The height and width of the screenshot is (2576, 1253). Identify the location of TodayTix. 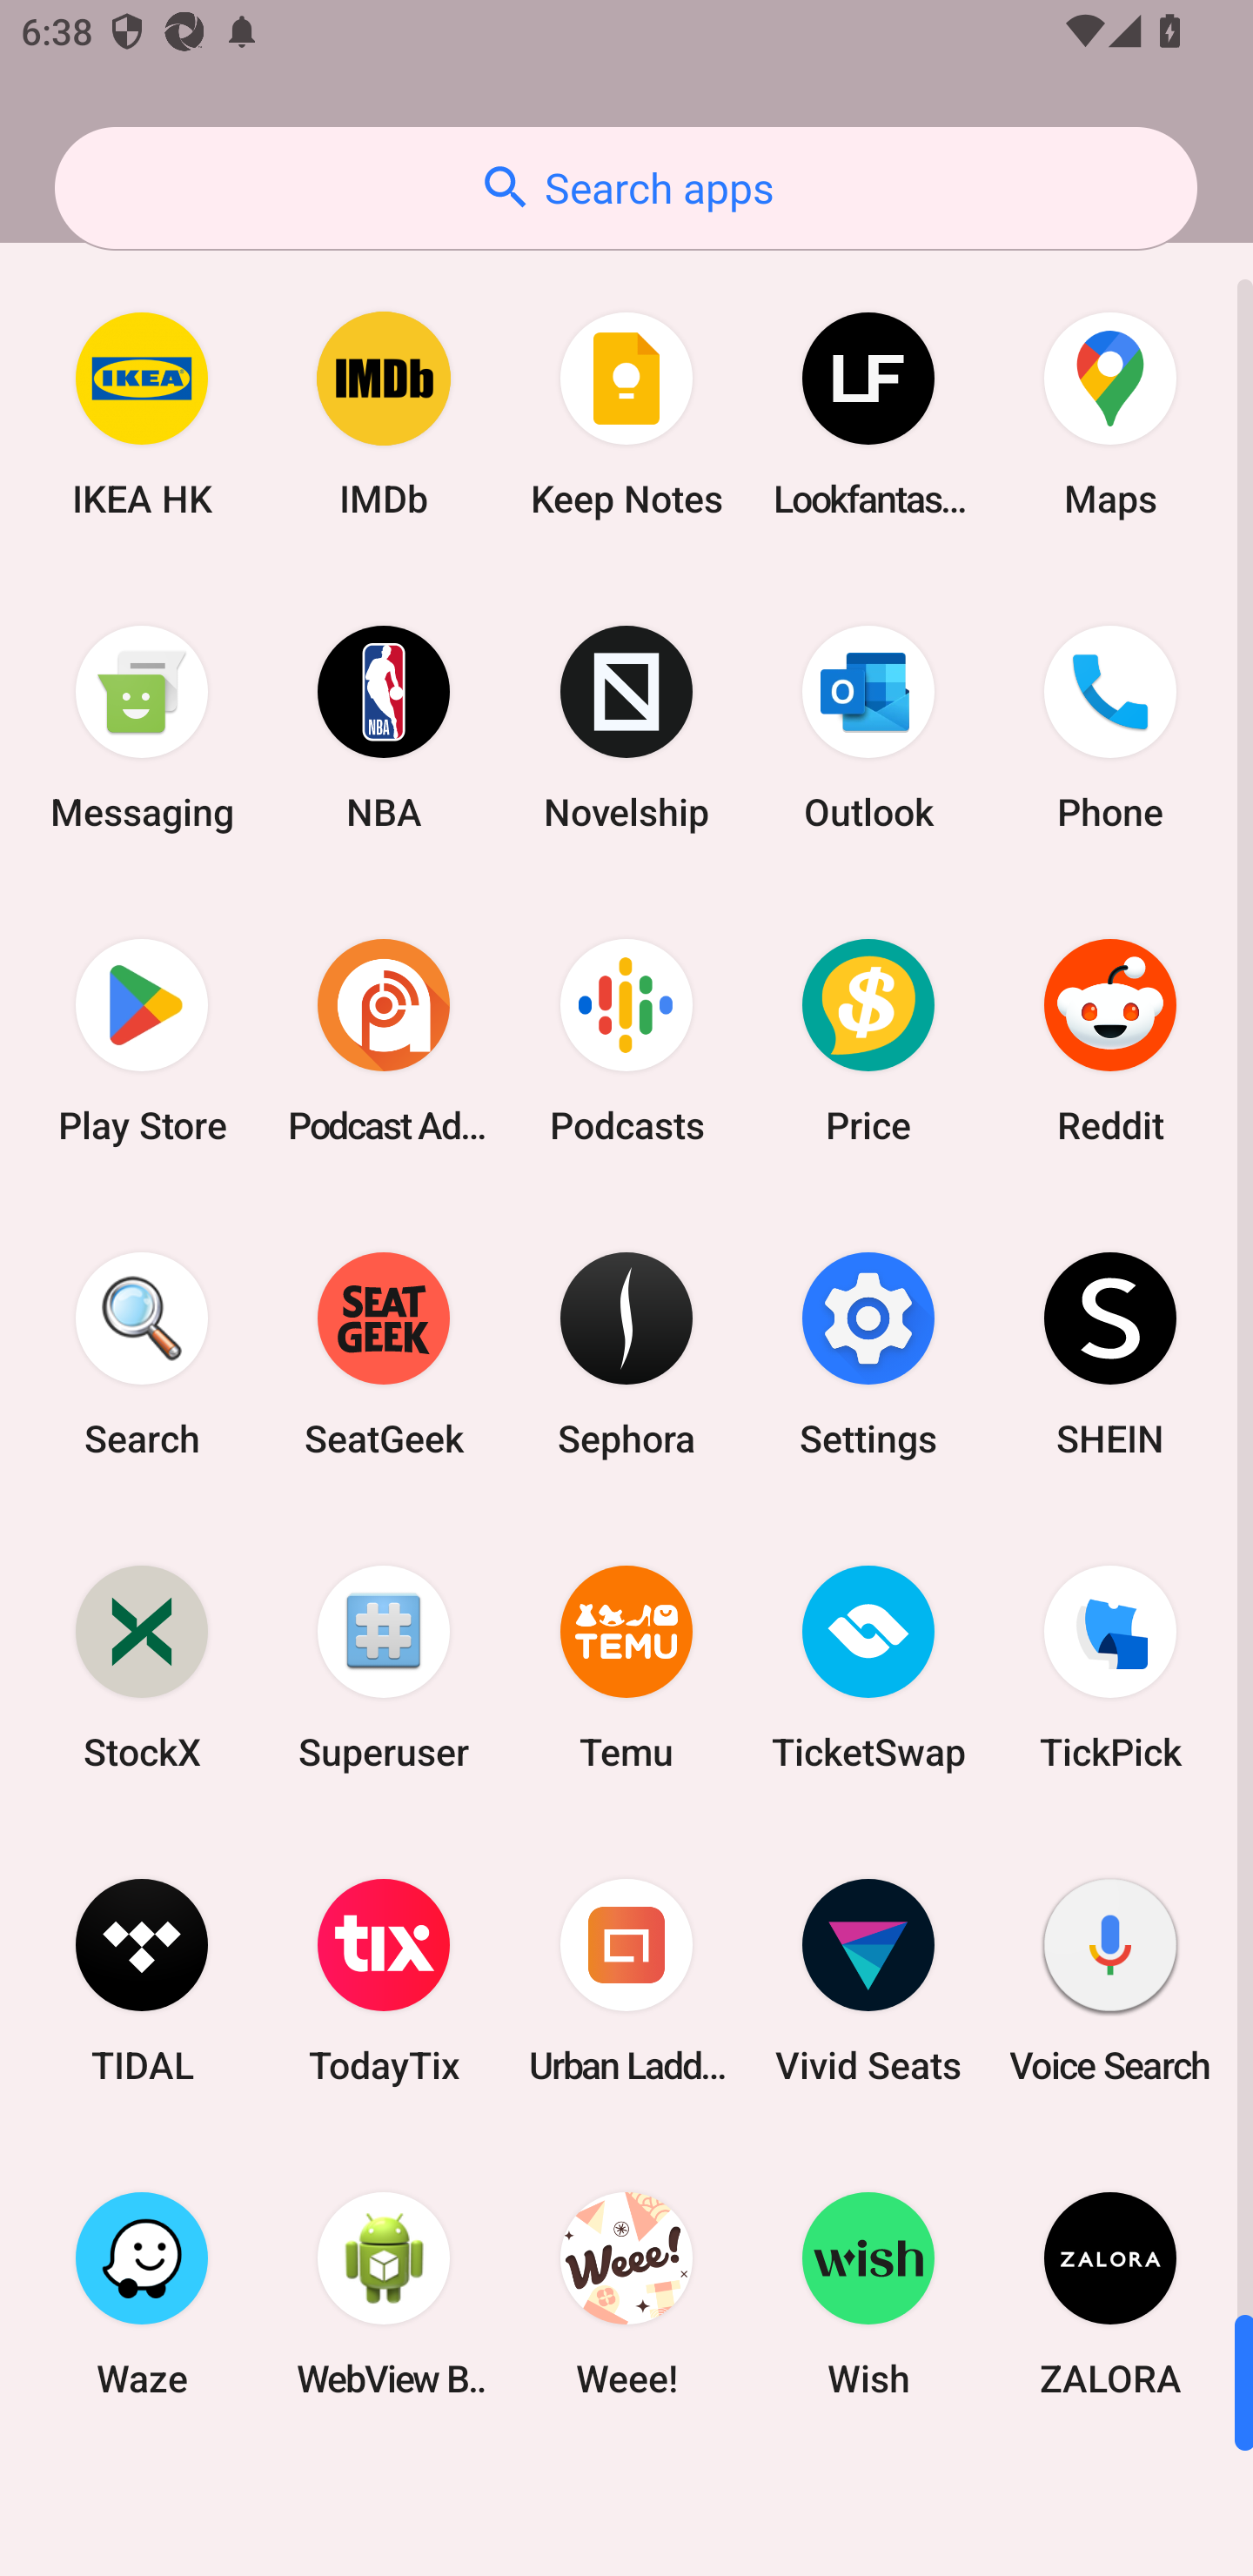
(384, 1981).